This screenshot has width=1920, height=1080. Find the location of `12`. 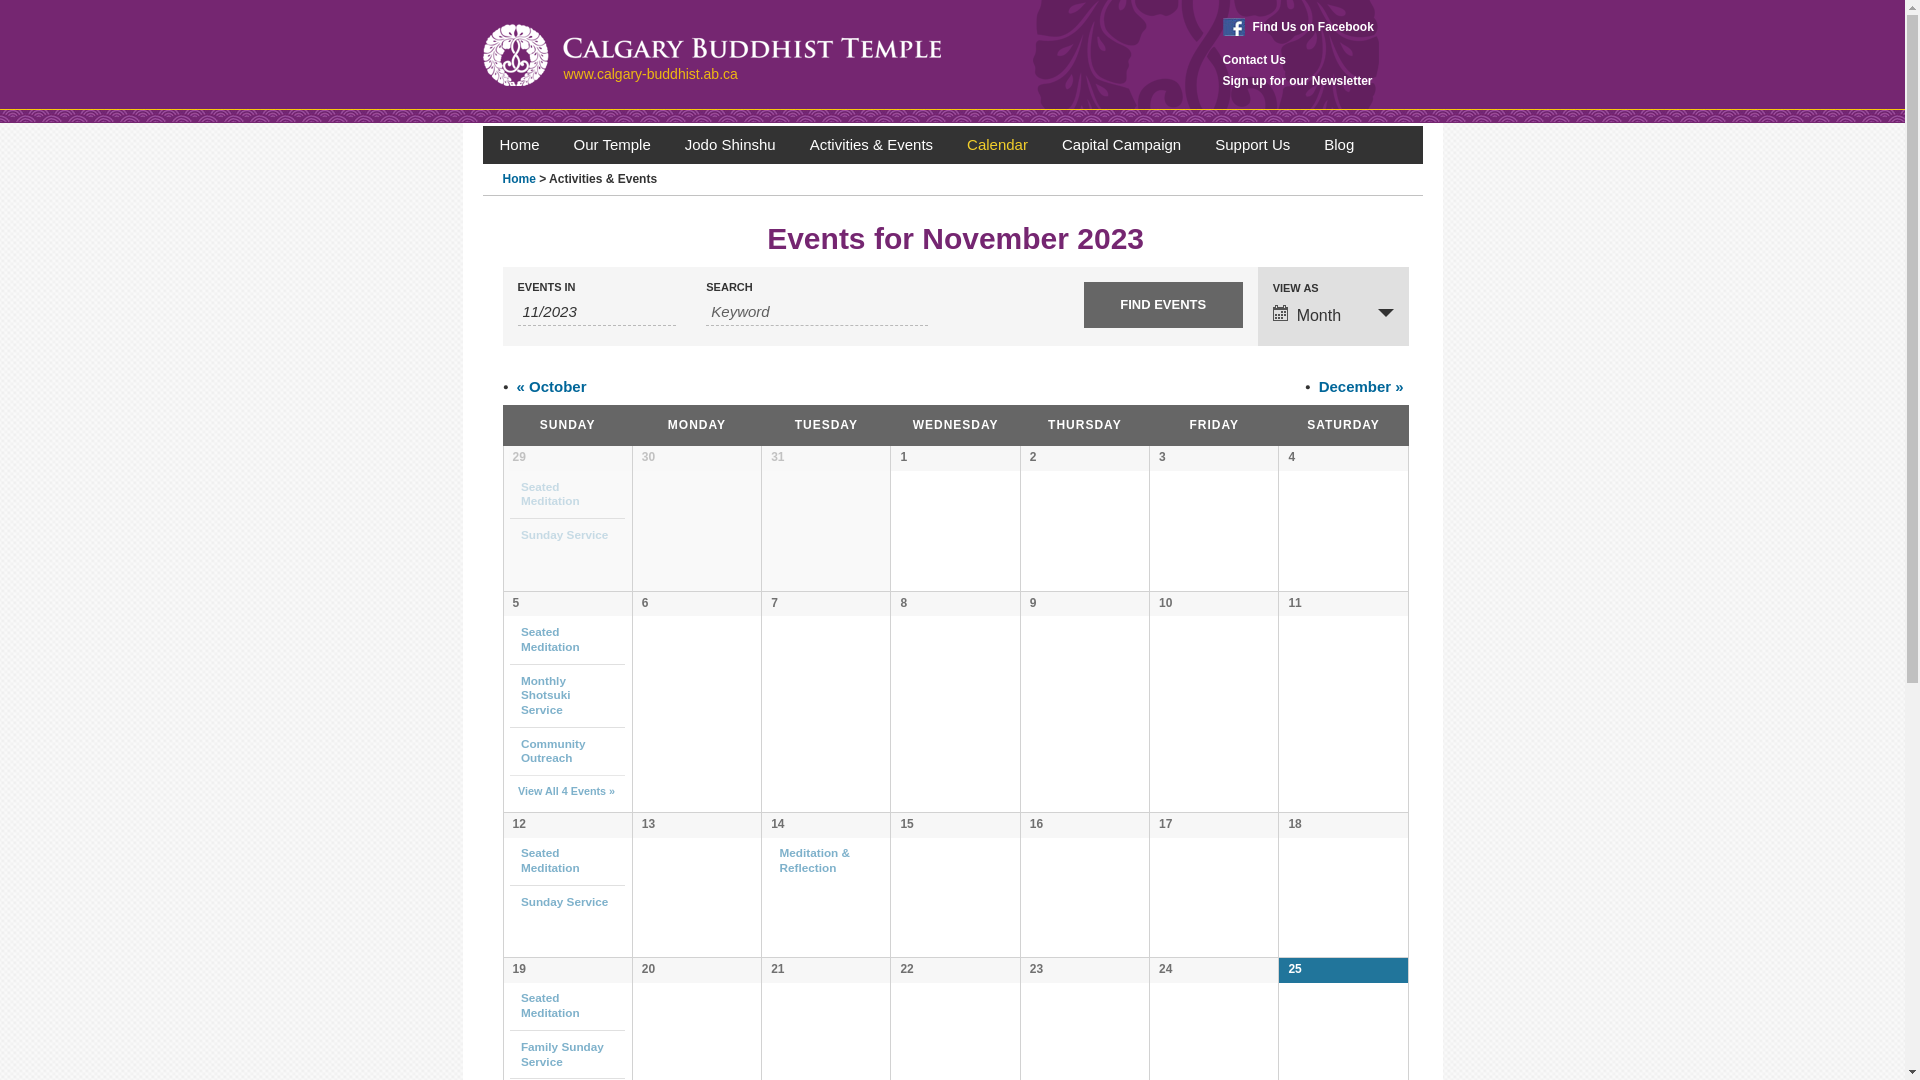

12 is located at coordinates (518, 824).